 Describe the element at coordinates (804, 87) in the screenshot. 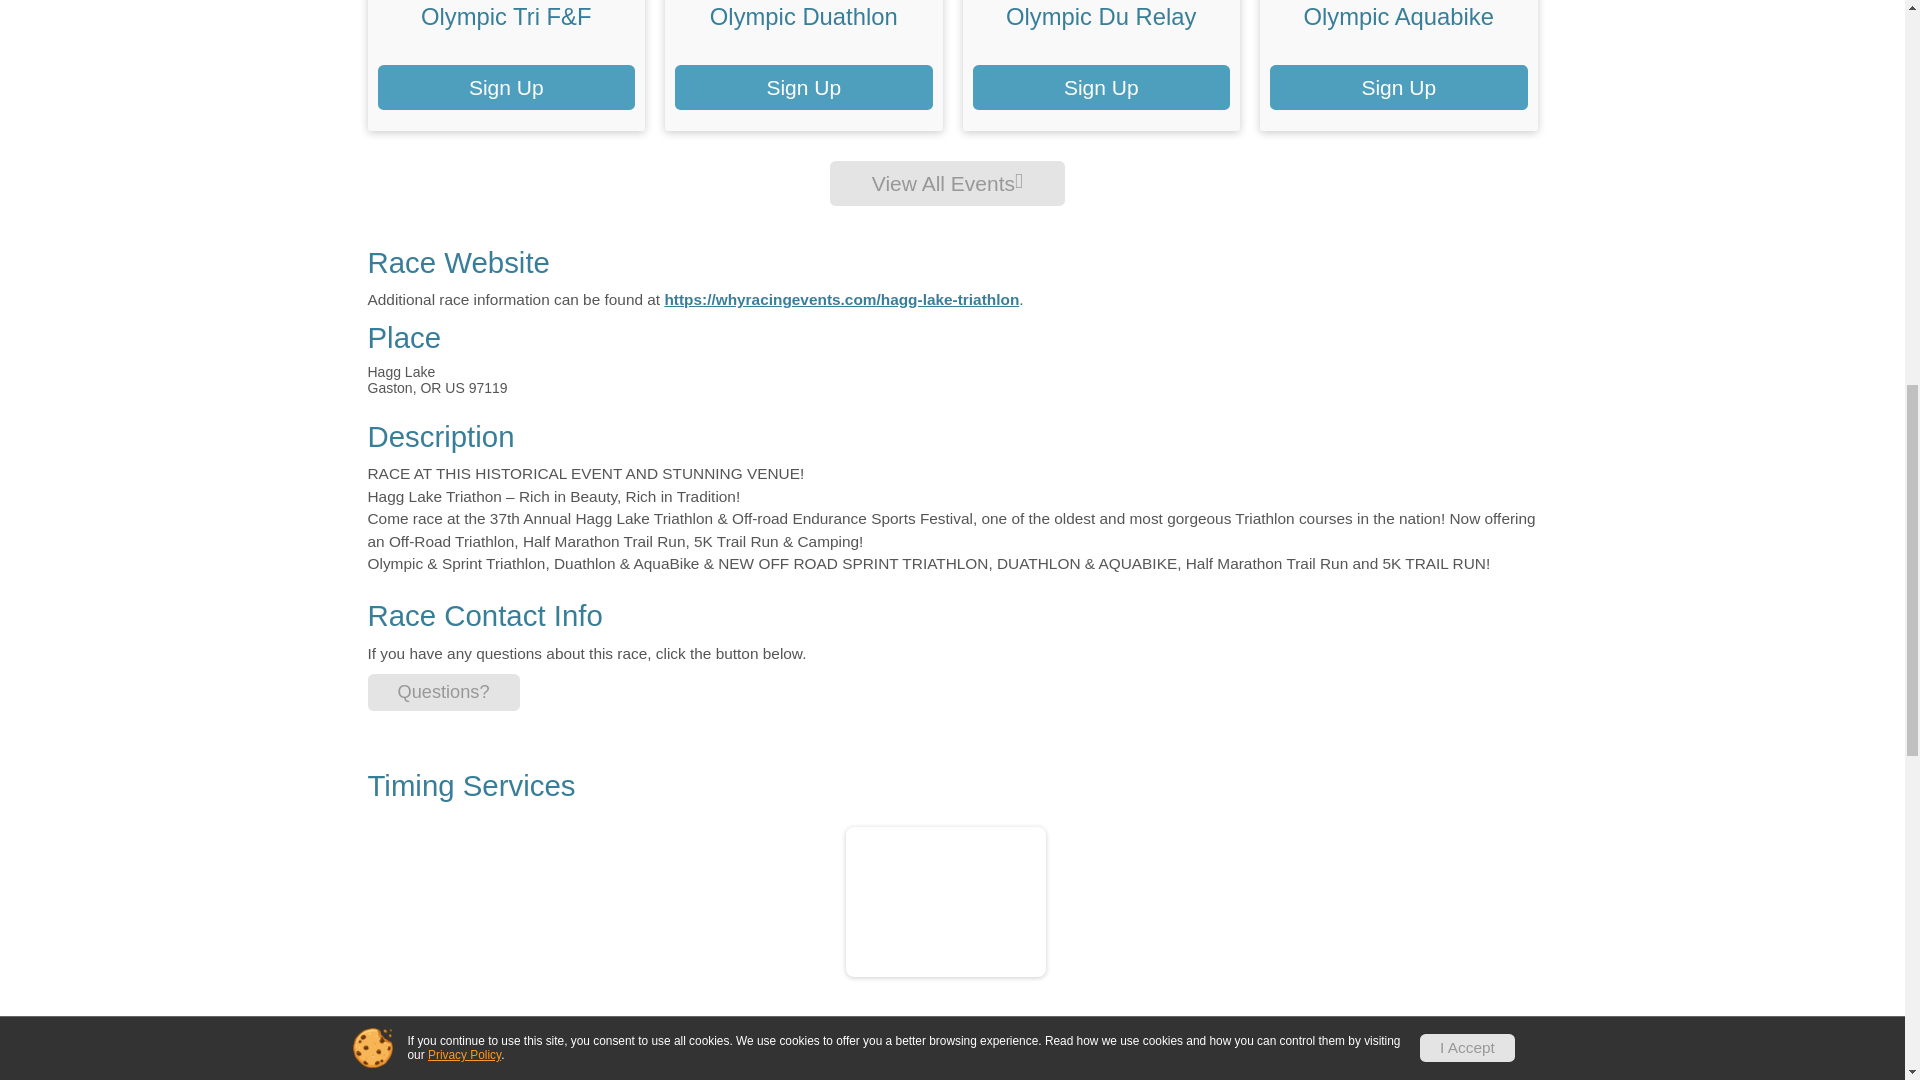

I see `Sign Up` at that location.